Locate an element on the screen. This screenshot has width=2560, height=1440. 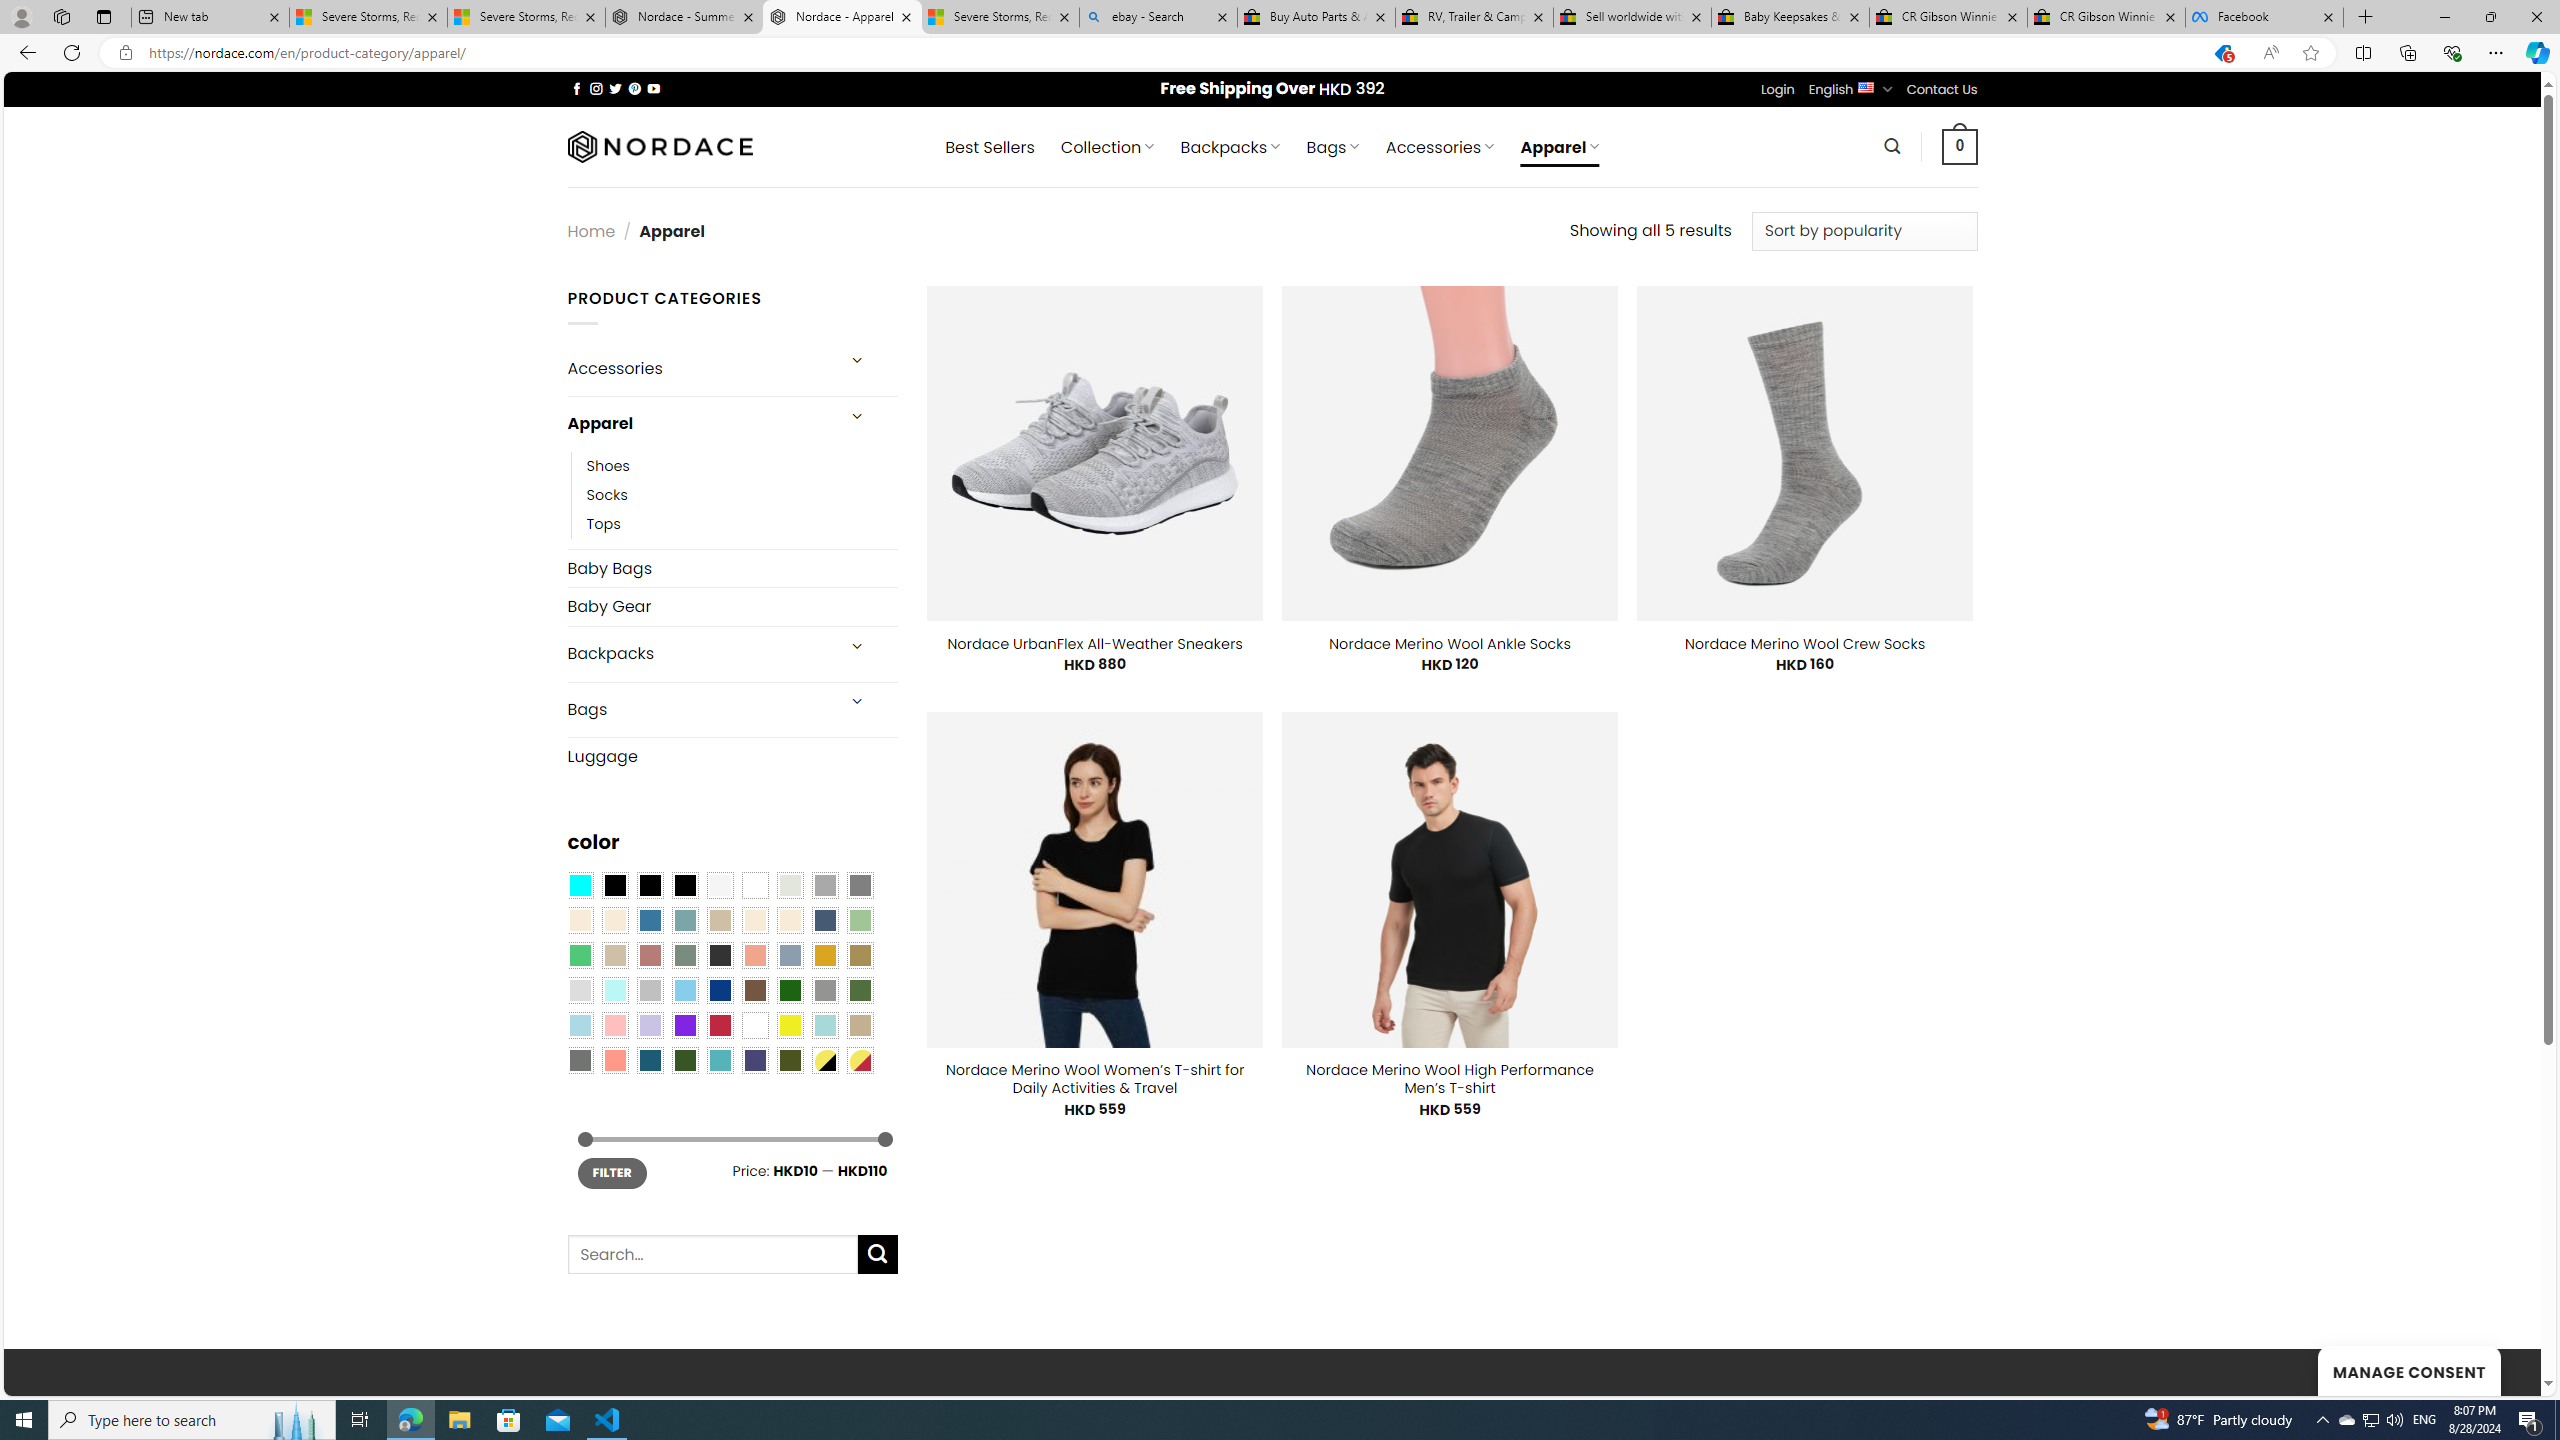
Yellow is located at coordinates (790, 1025).